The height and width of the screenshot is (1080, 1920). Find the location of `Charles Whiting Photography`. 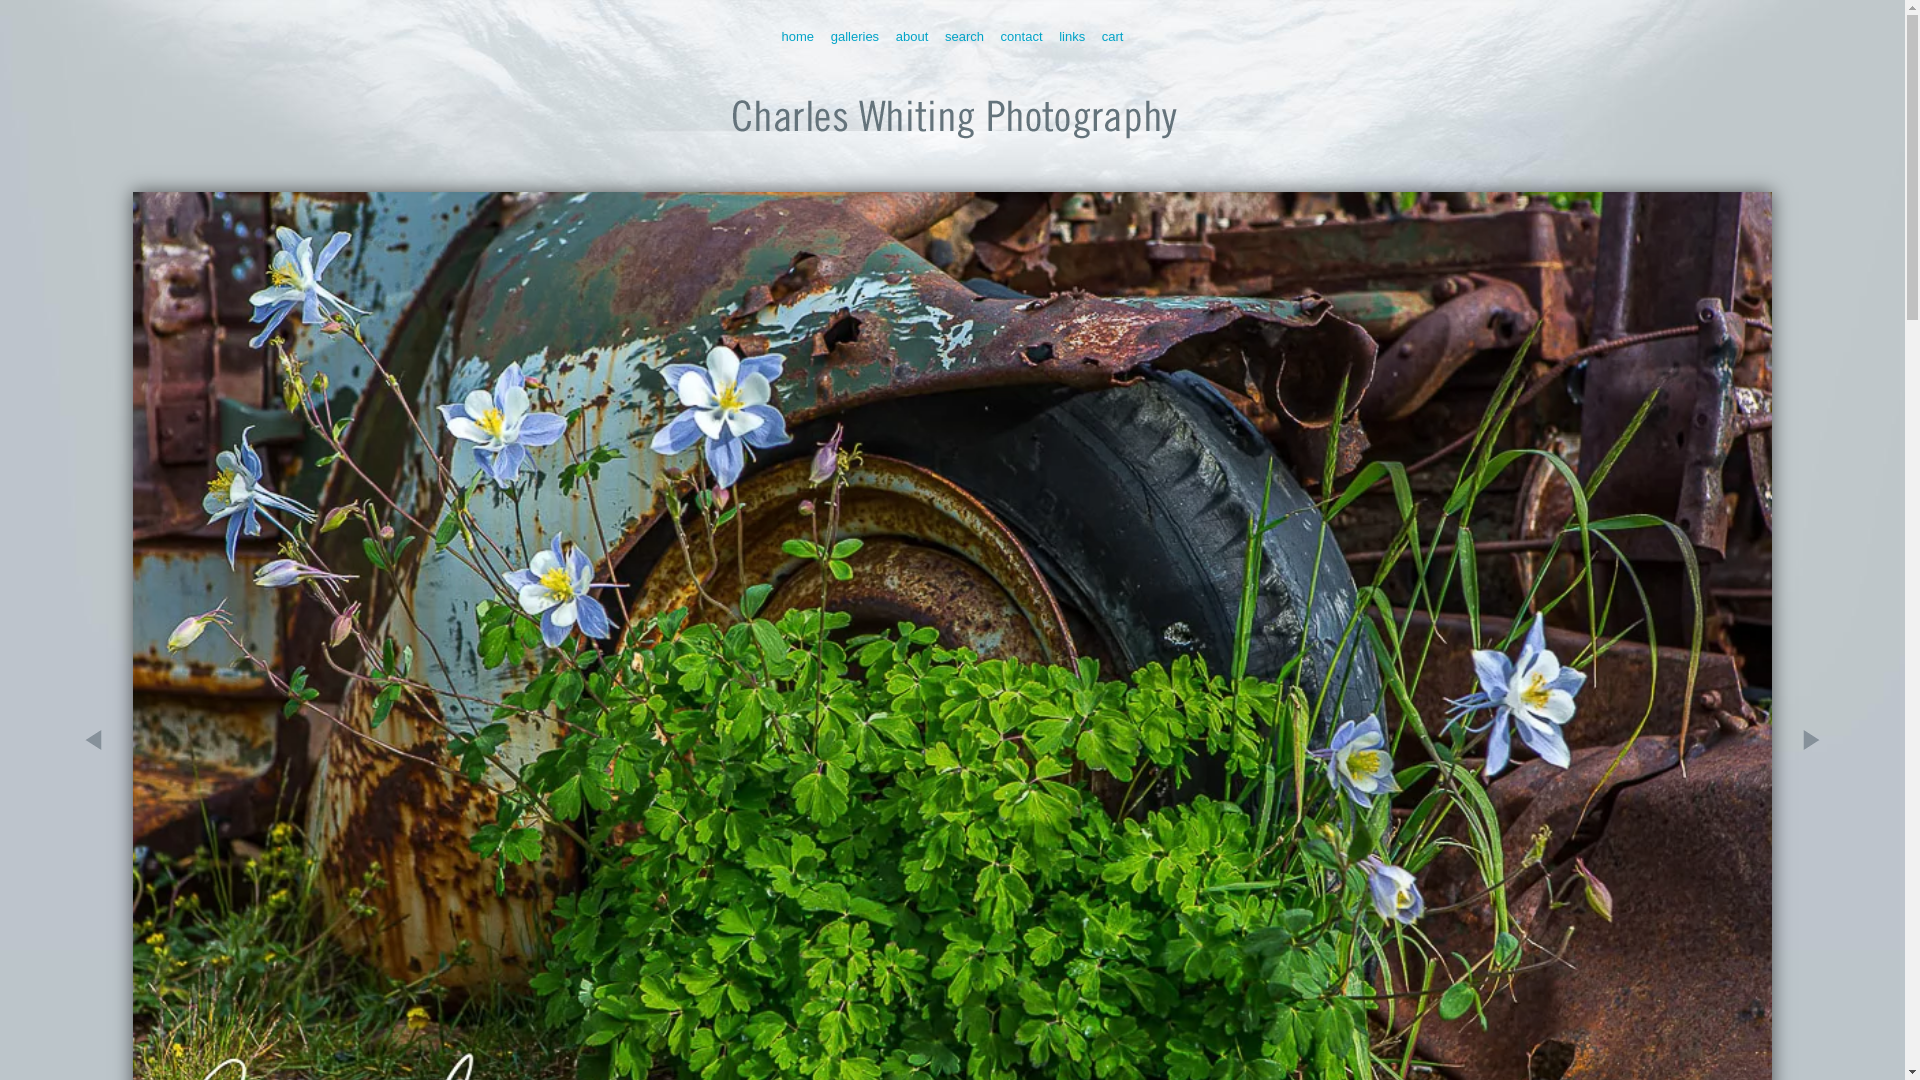

Charles Whiting Photography is located at coordinates (952, 148).